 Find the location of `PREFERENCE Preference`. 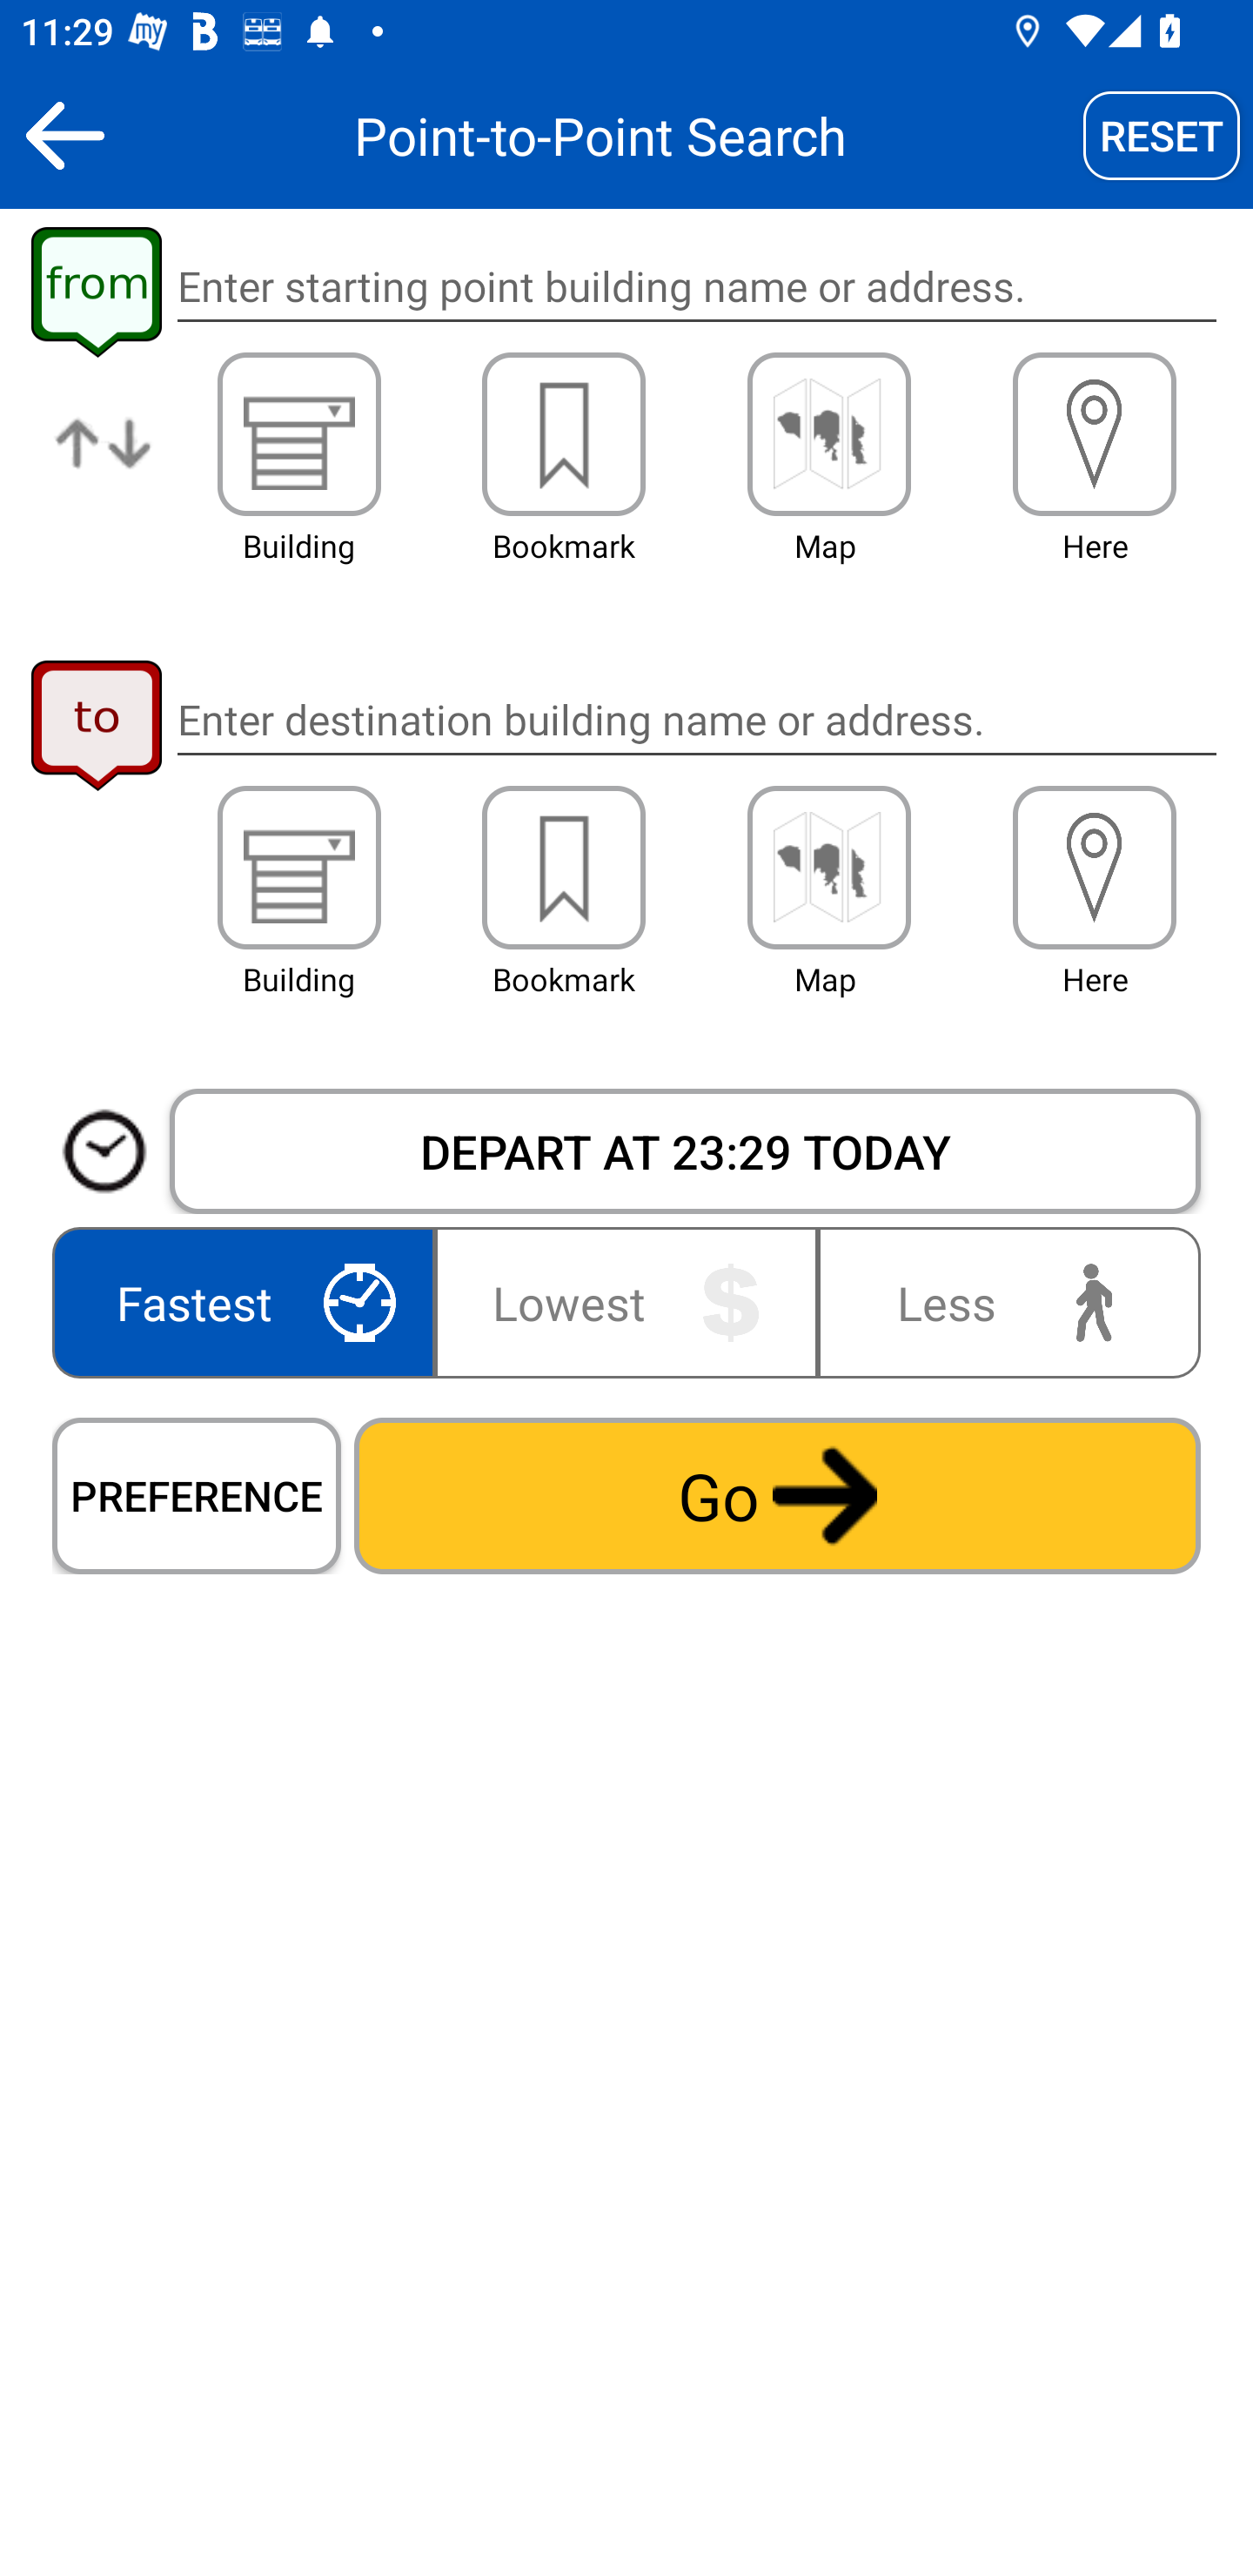

PREFERENCE Preference is located at coordinates (197, 1495).